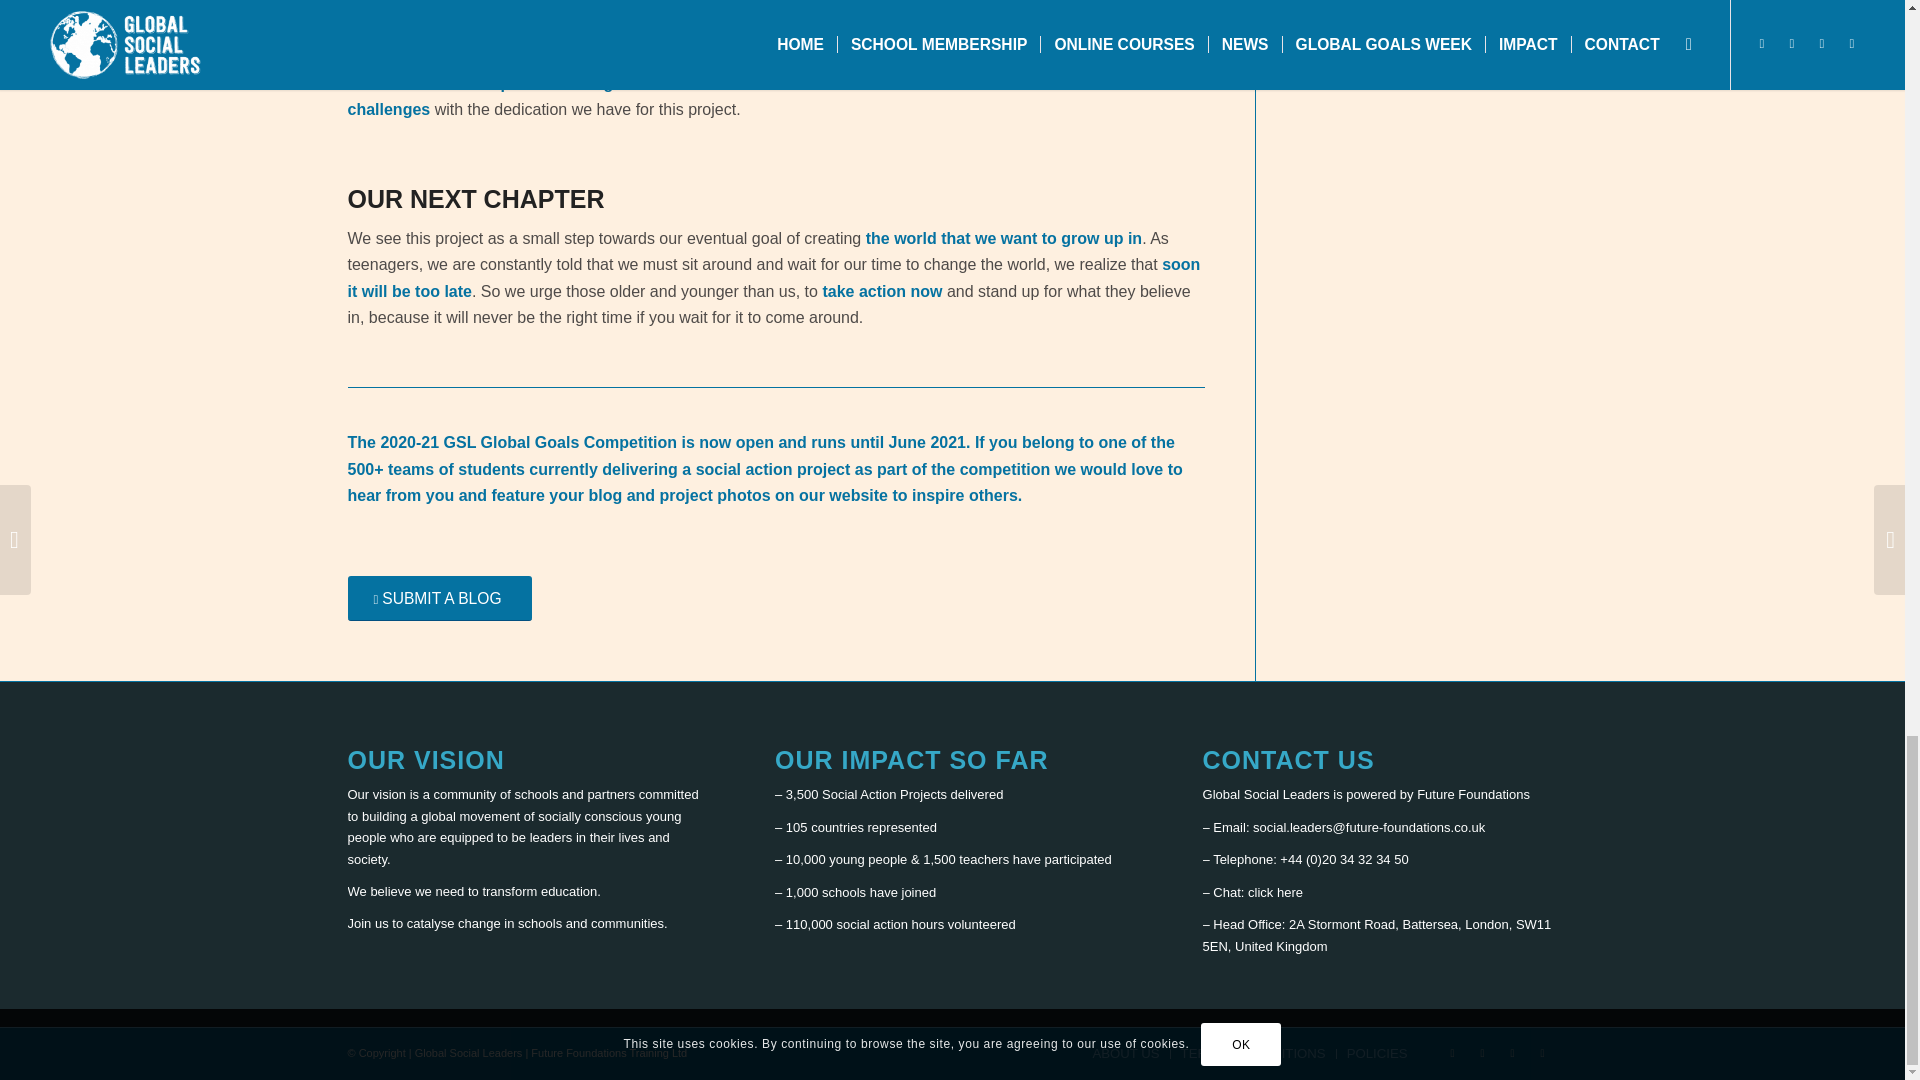  I want to click on Instagram, so click(1512, 1052).